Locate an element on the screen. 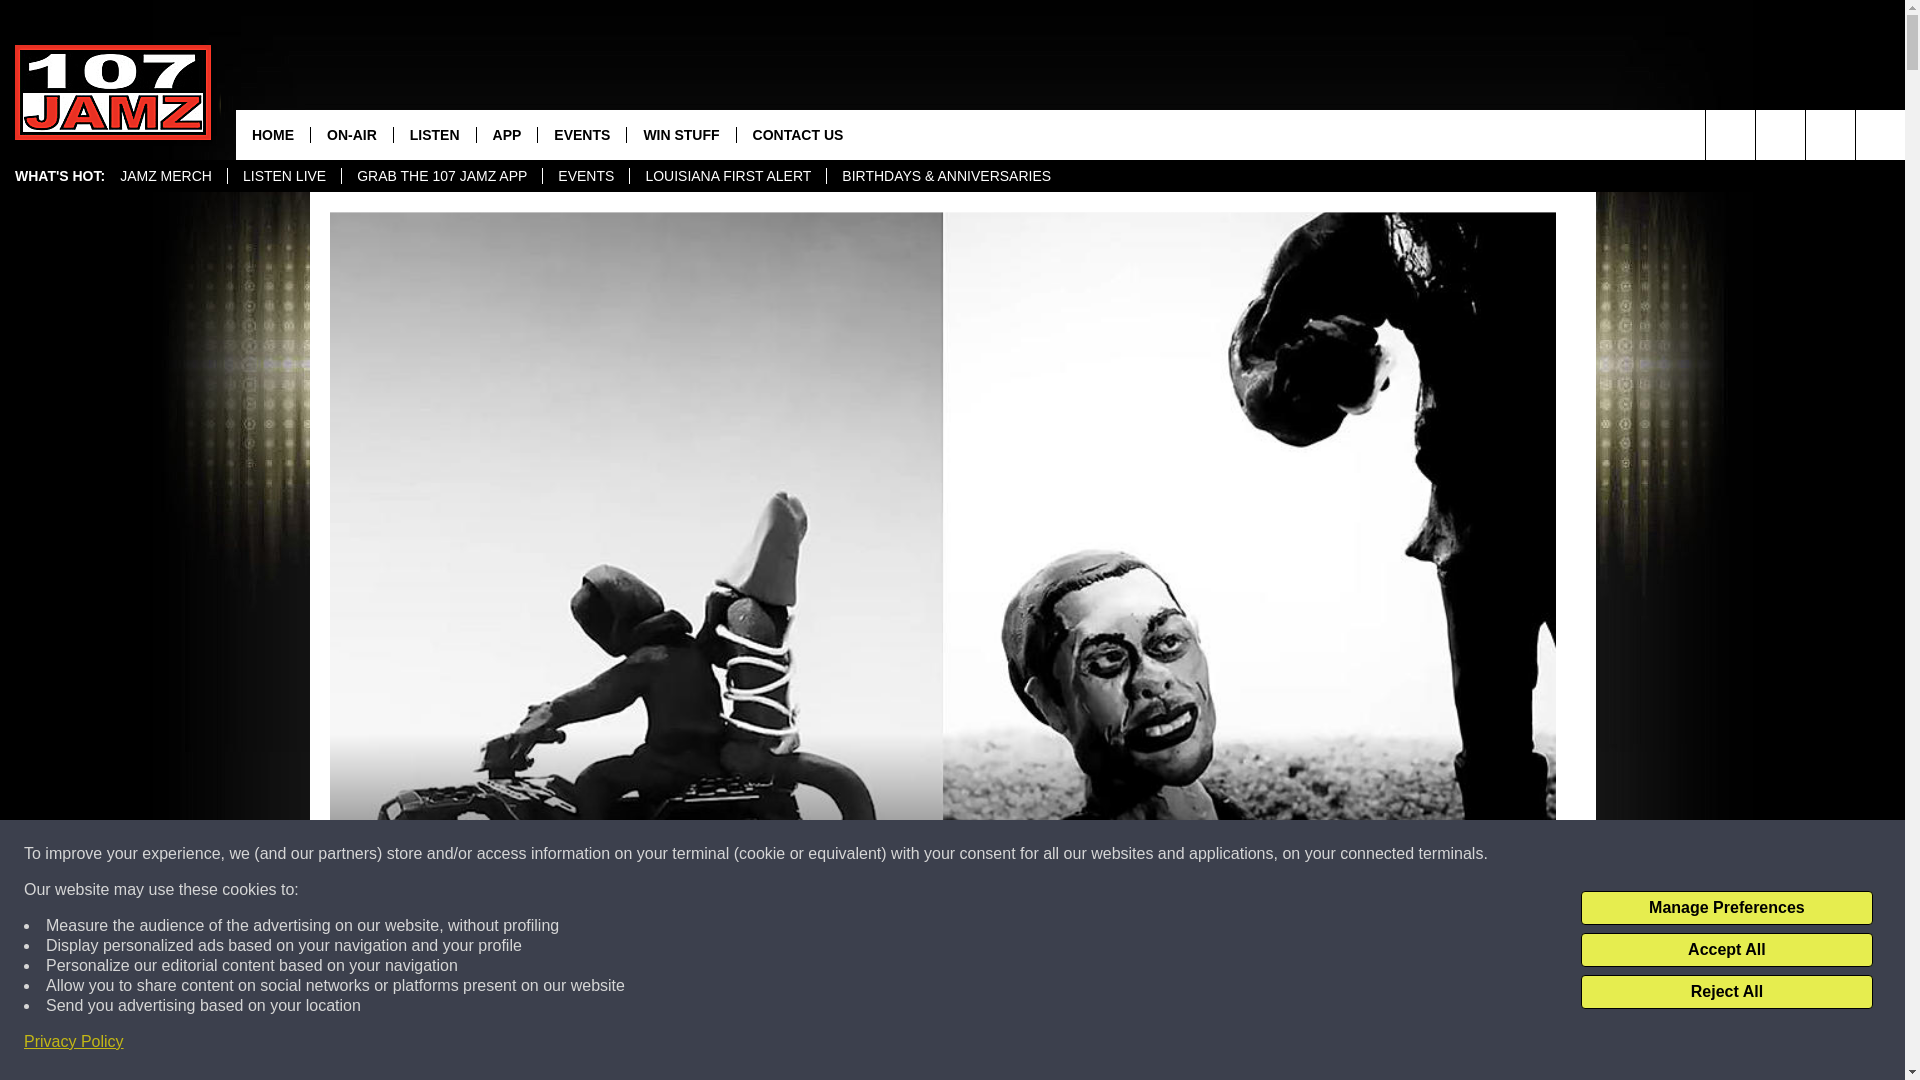 The height and width of the screenshot is (1080, 1920). Accept All is located at coordinates (1726, 950).